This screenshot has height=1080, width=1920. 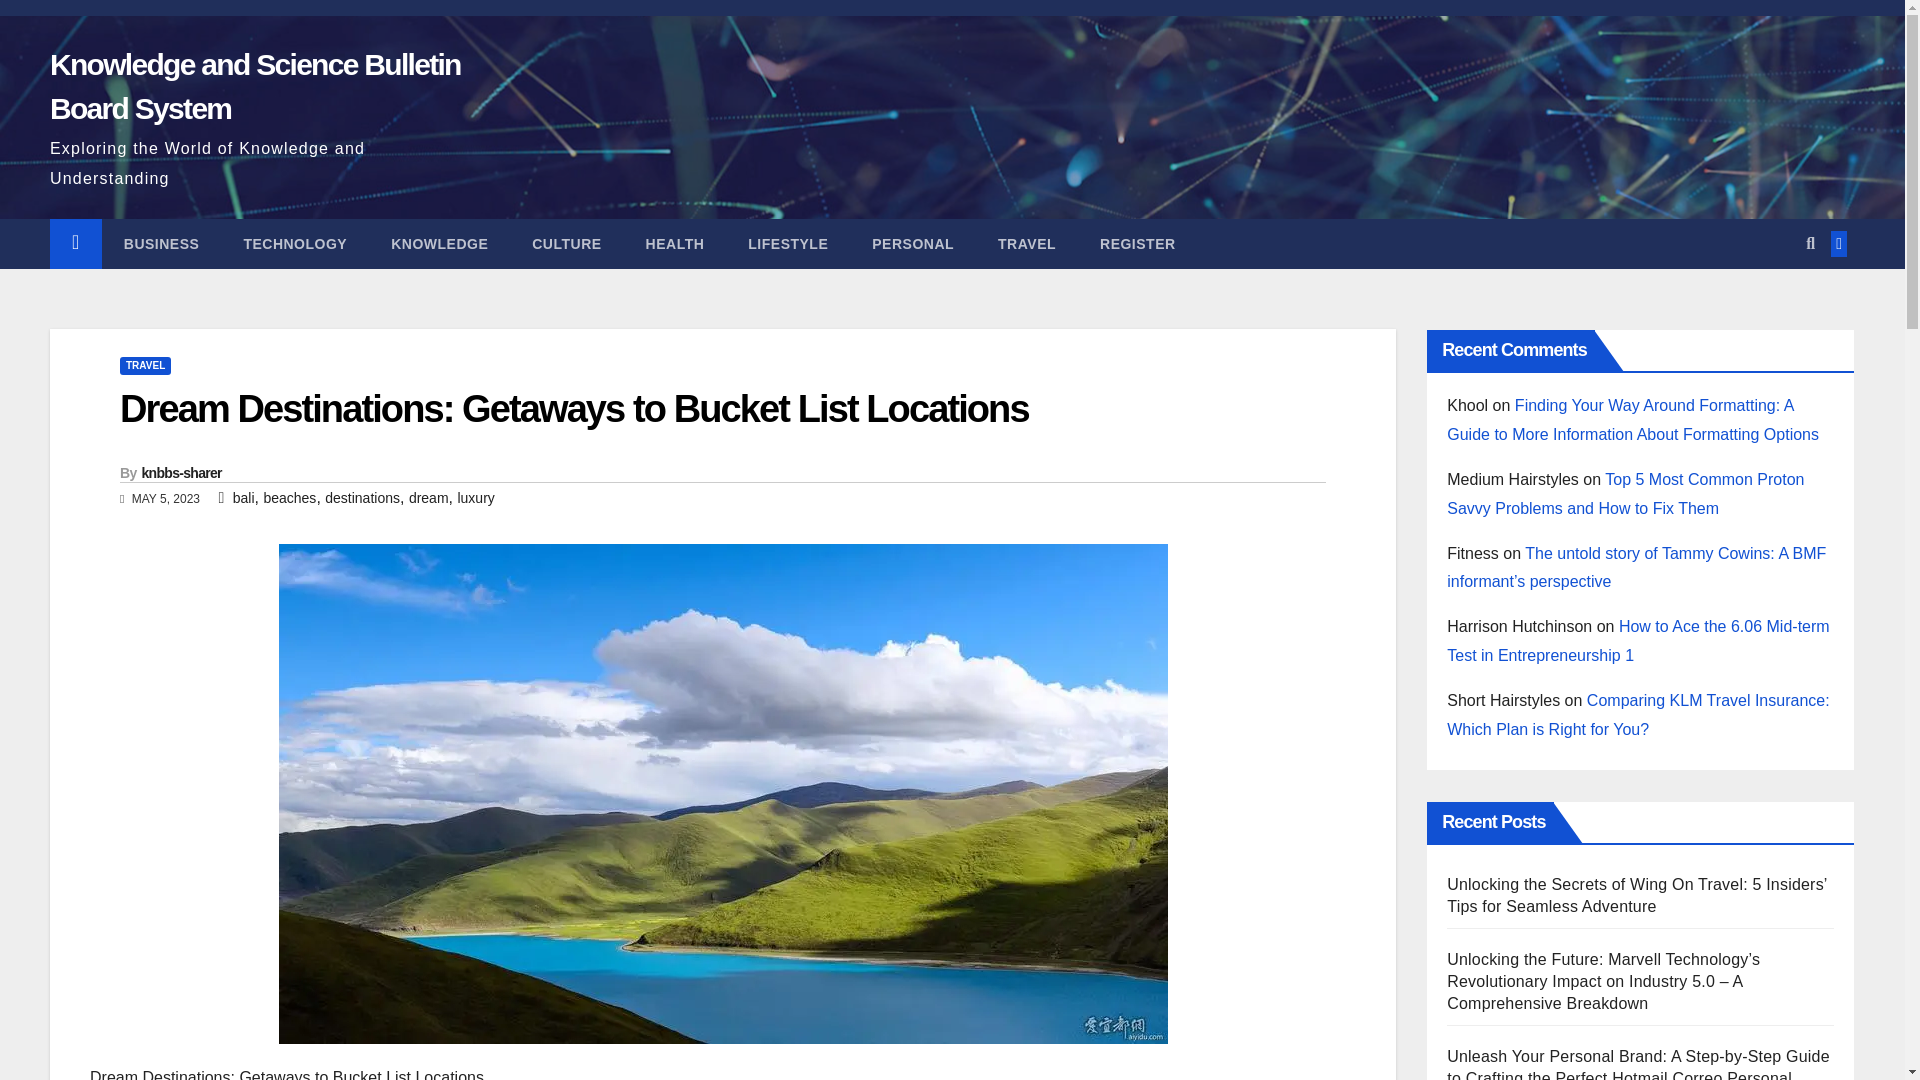 I want to click on CULTURE, so click(x=566, y=244).